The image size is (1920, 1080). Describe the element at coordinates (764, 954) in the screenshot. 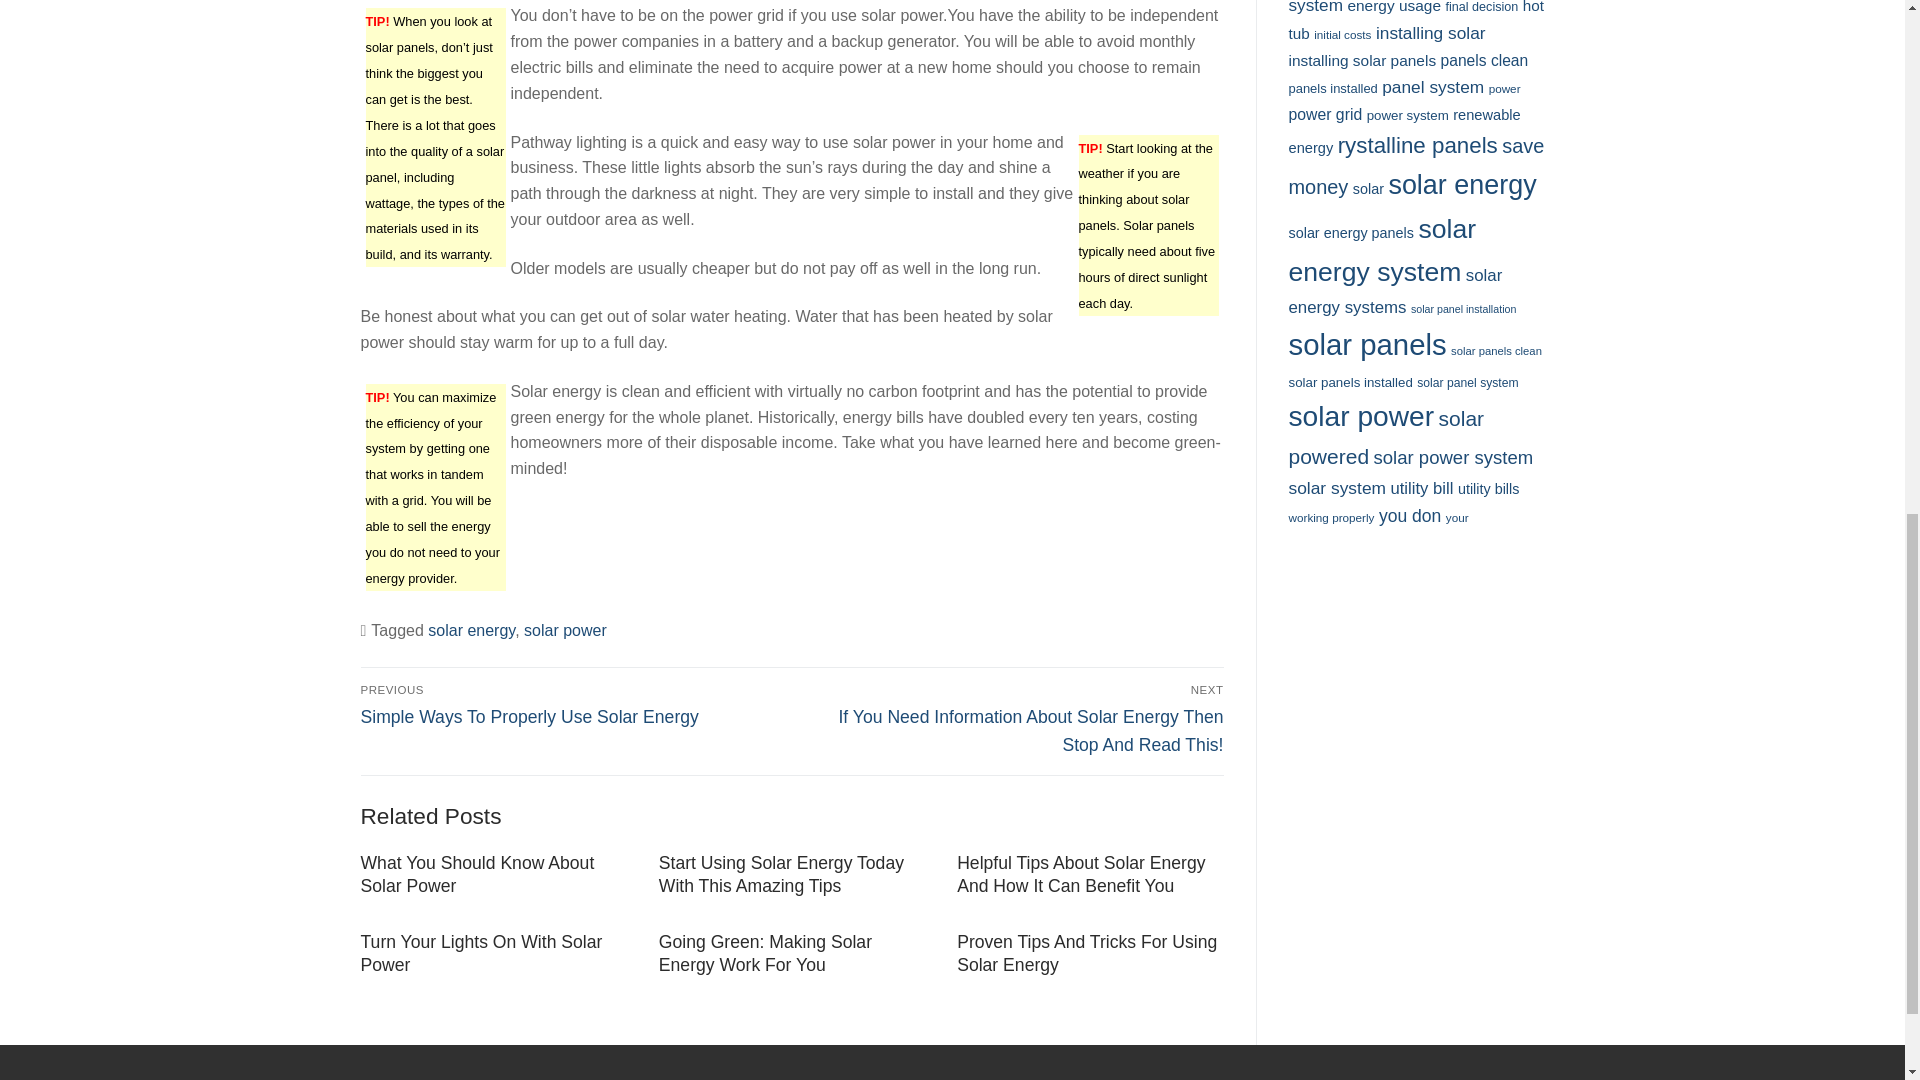

I see `Going Green: Making Solar Energy Work For You` at that location.